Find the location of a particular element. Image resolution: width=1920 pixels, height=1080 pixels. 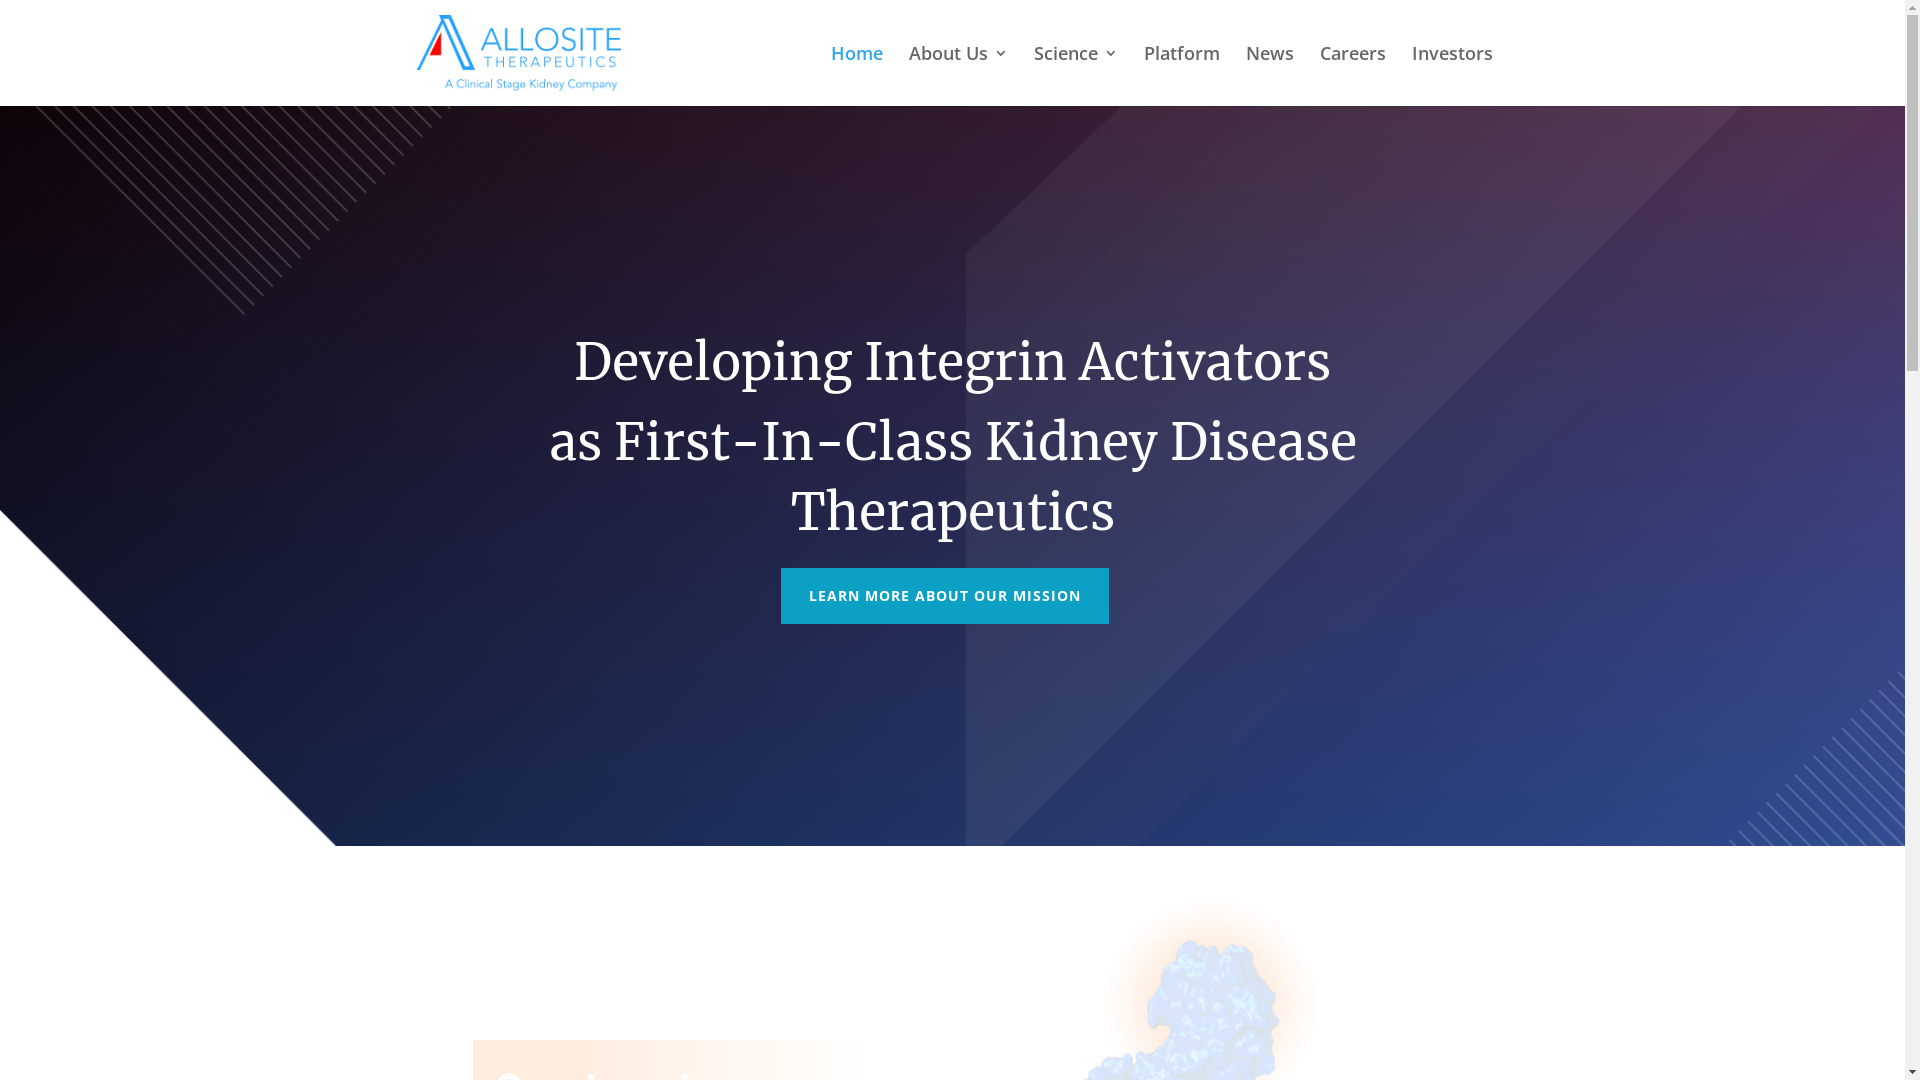

Platform is located at coordinates (1182, 76).